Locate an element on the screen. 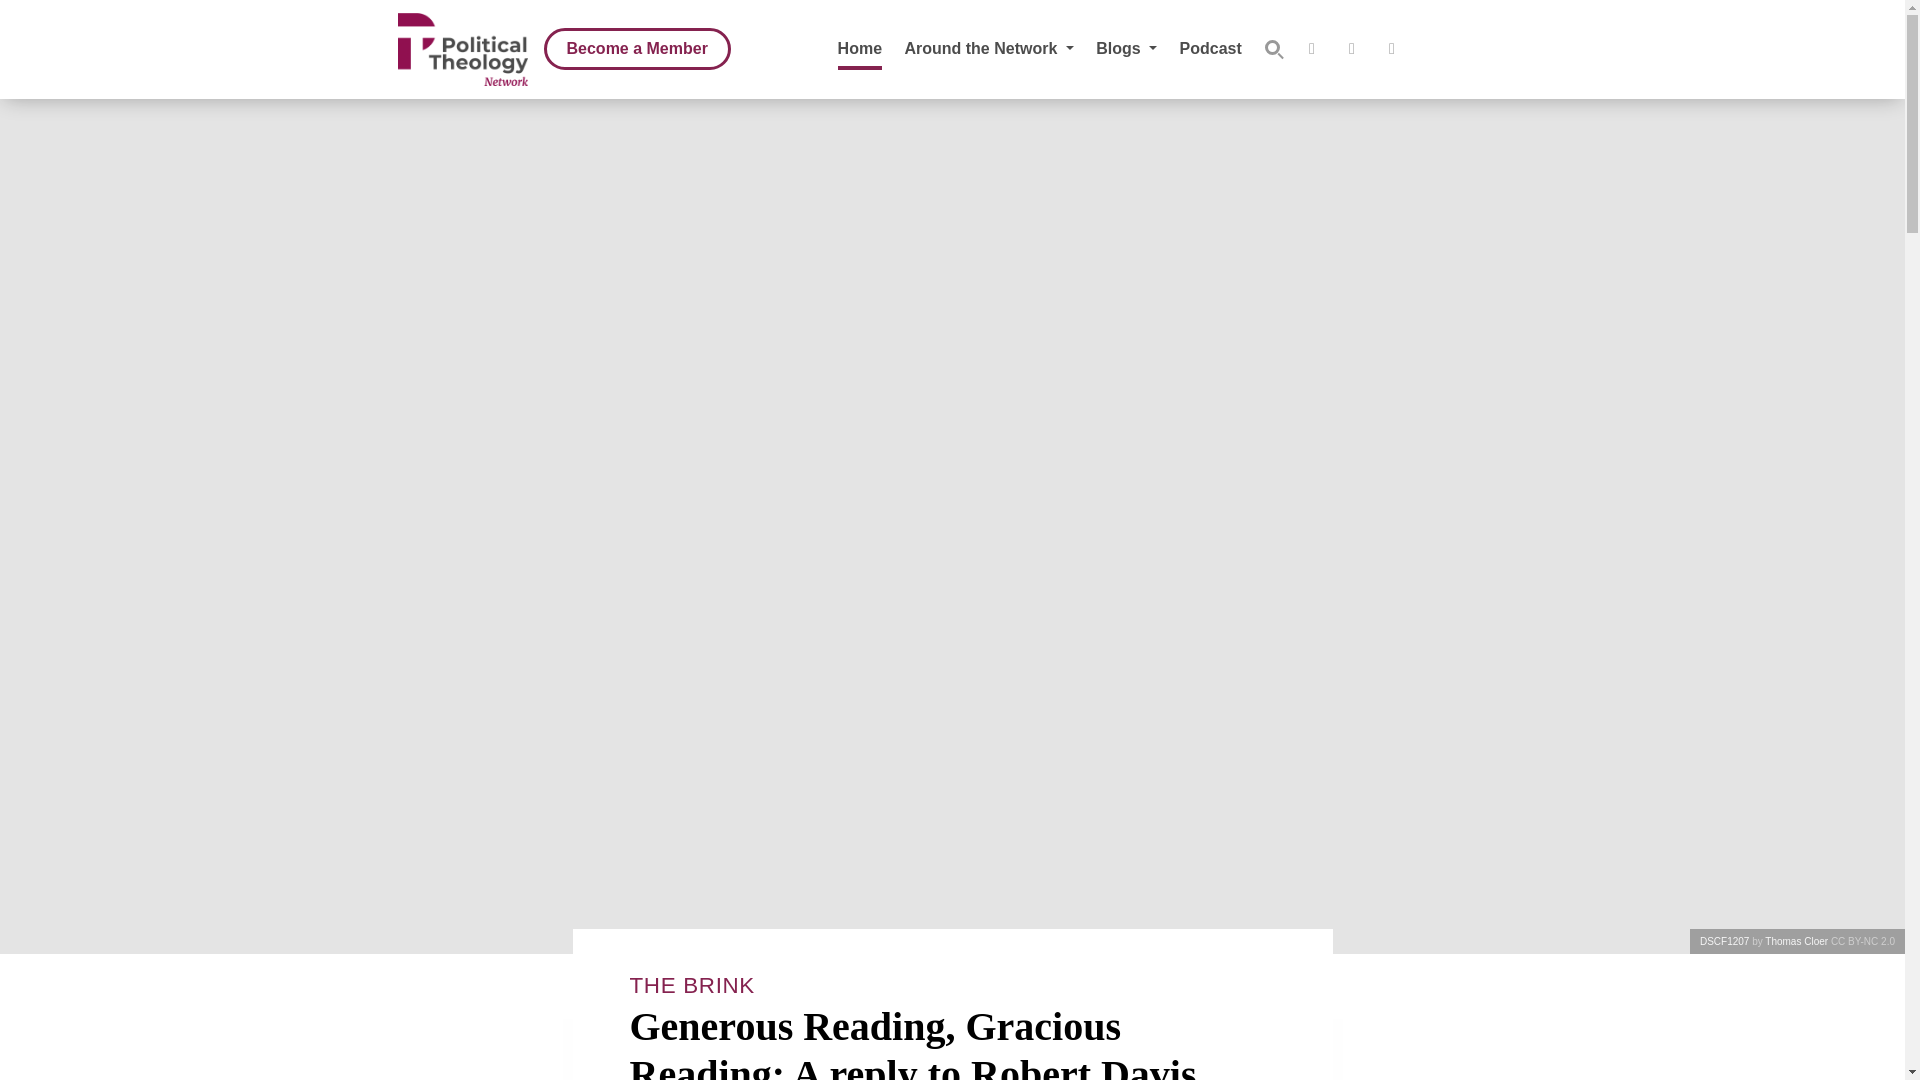  Podcast is located at coordinates (1210, 48).